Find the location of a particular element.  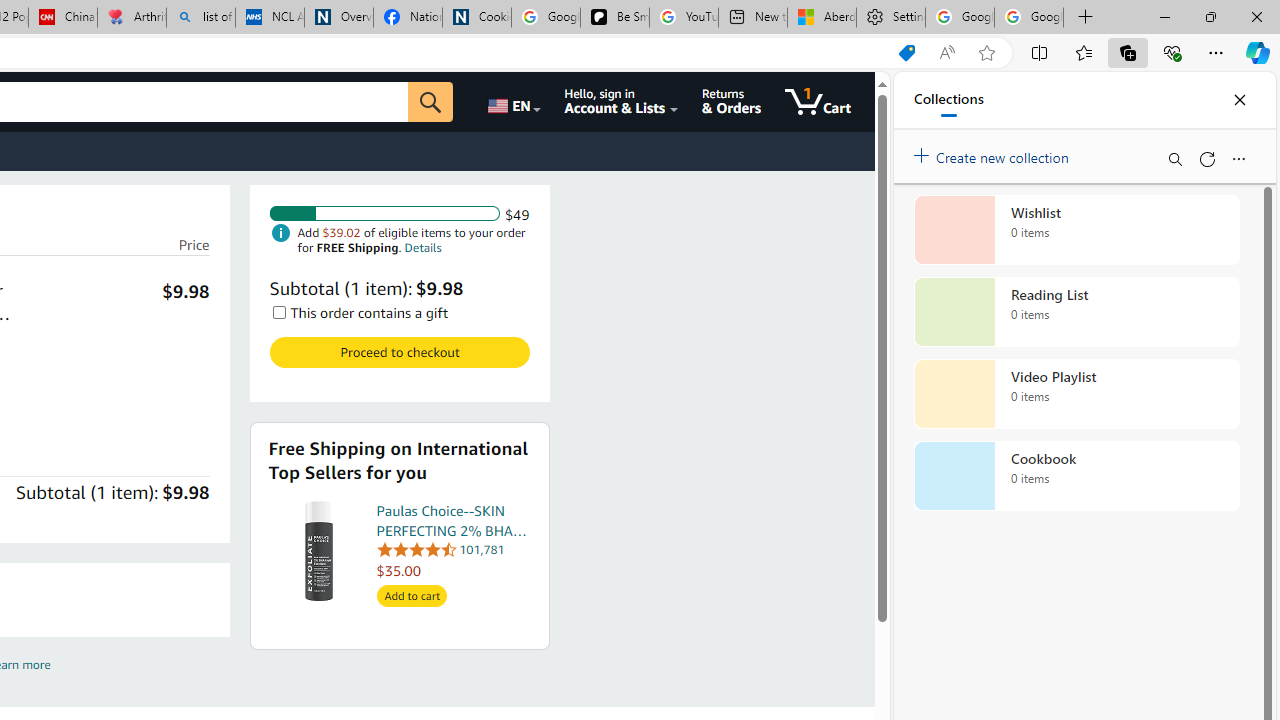

Details is located at coordinates (422, 246).